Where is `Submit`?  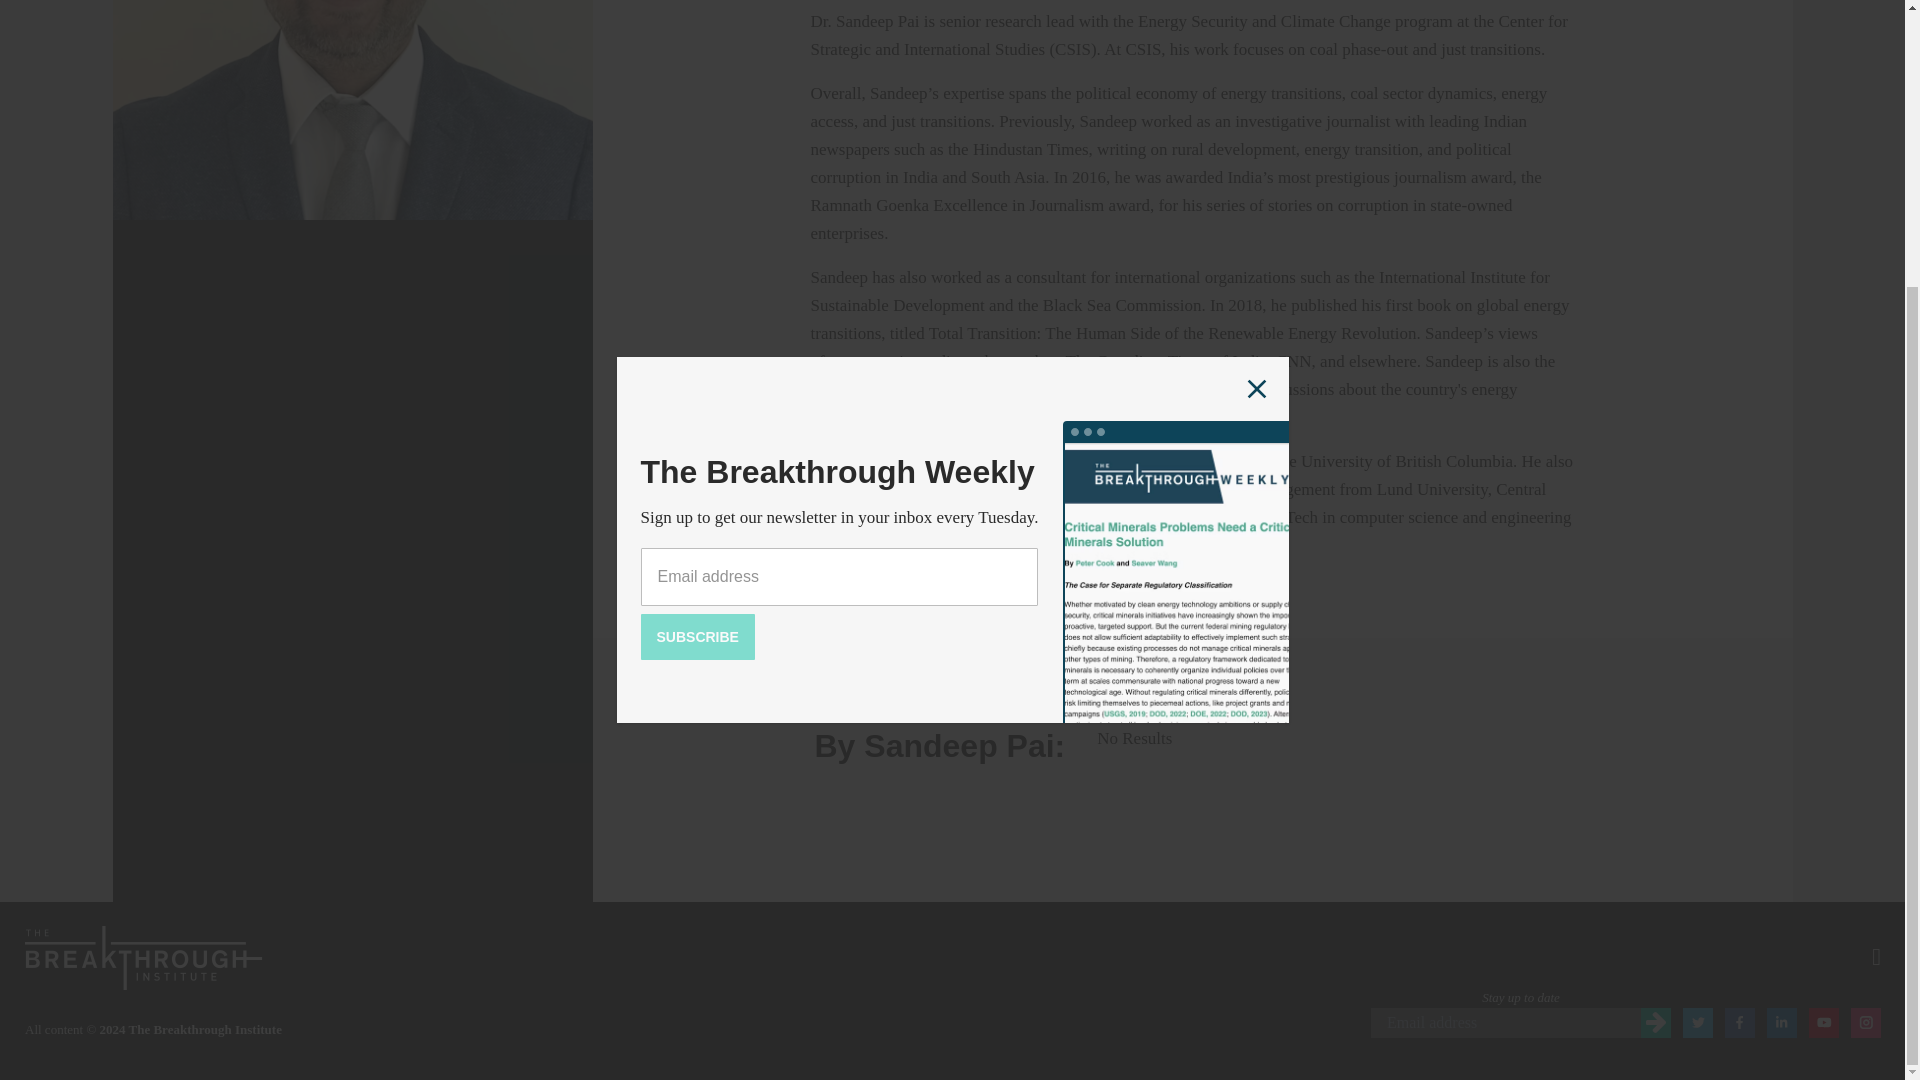 Submit is located at coordinates (1656, 1022).